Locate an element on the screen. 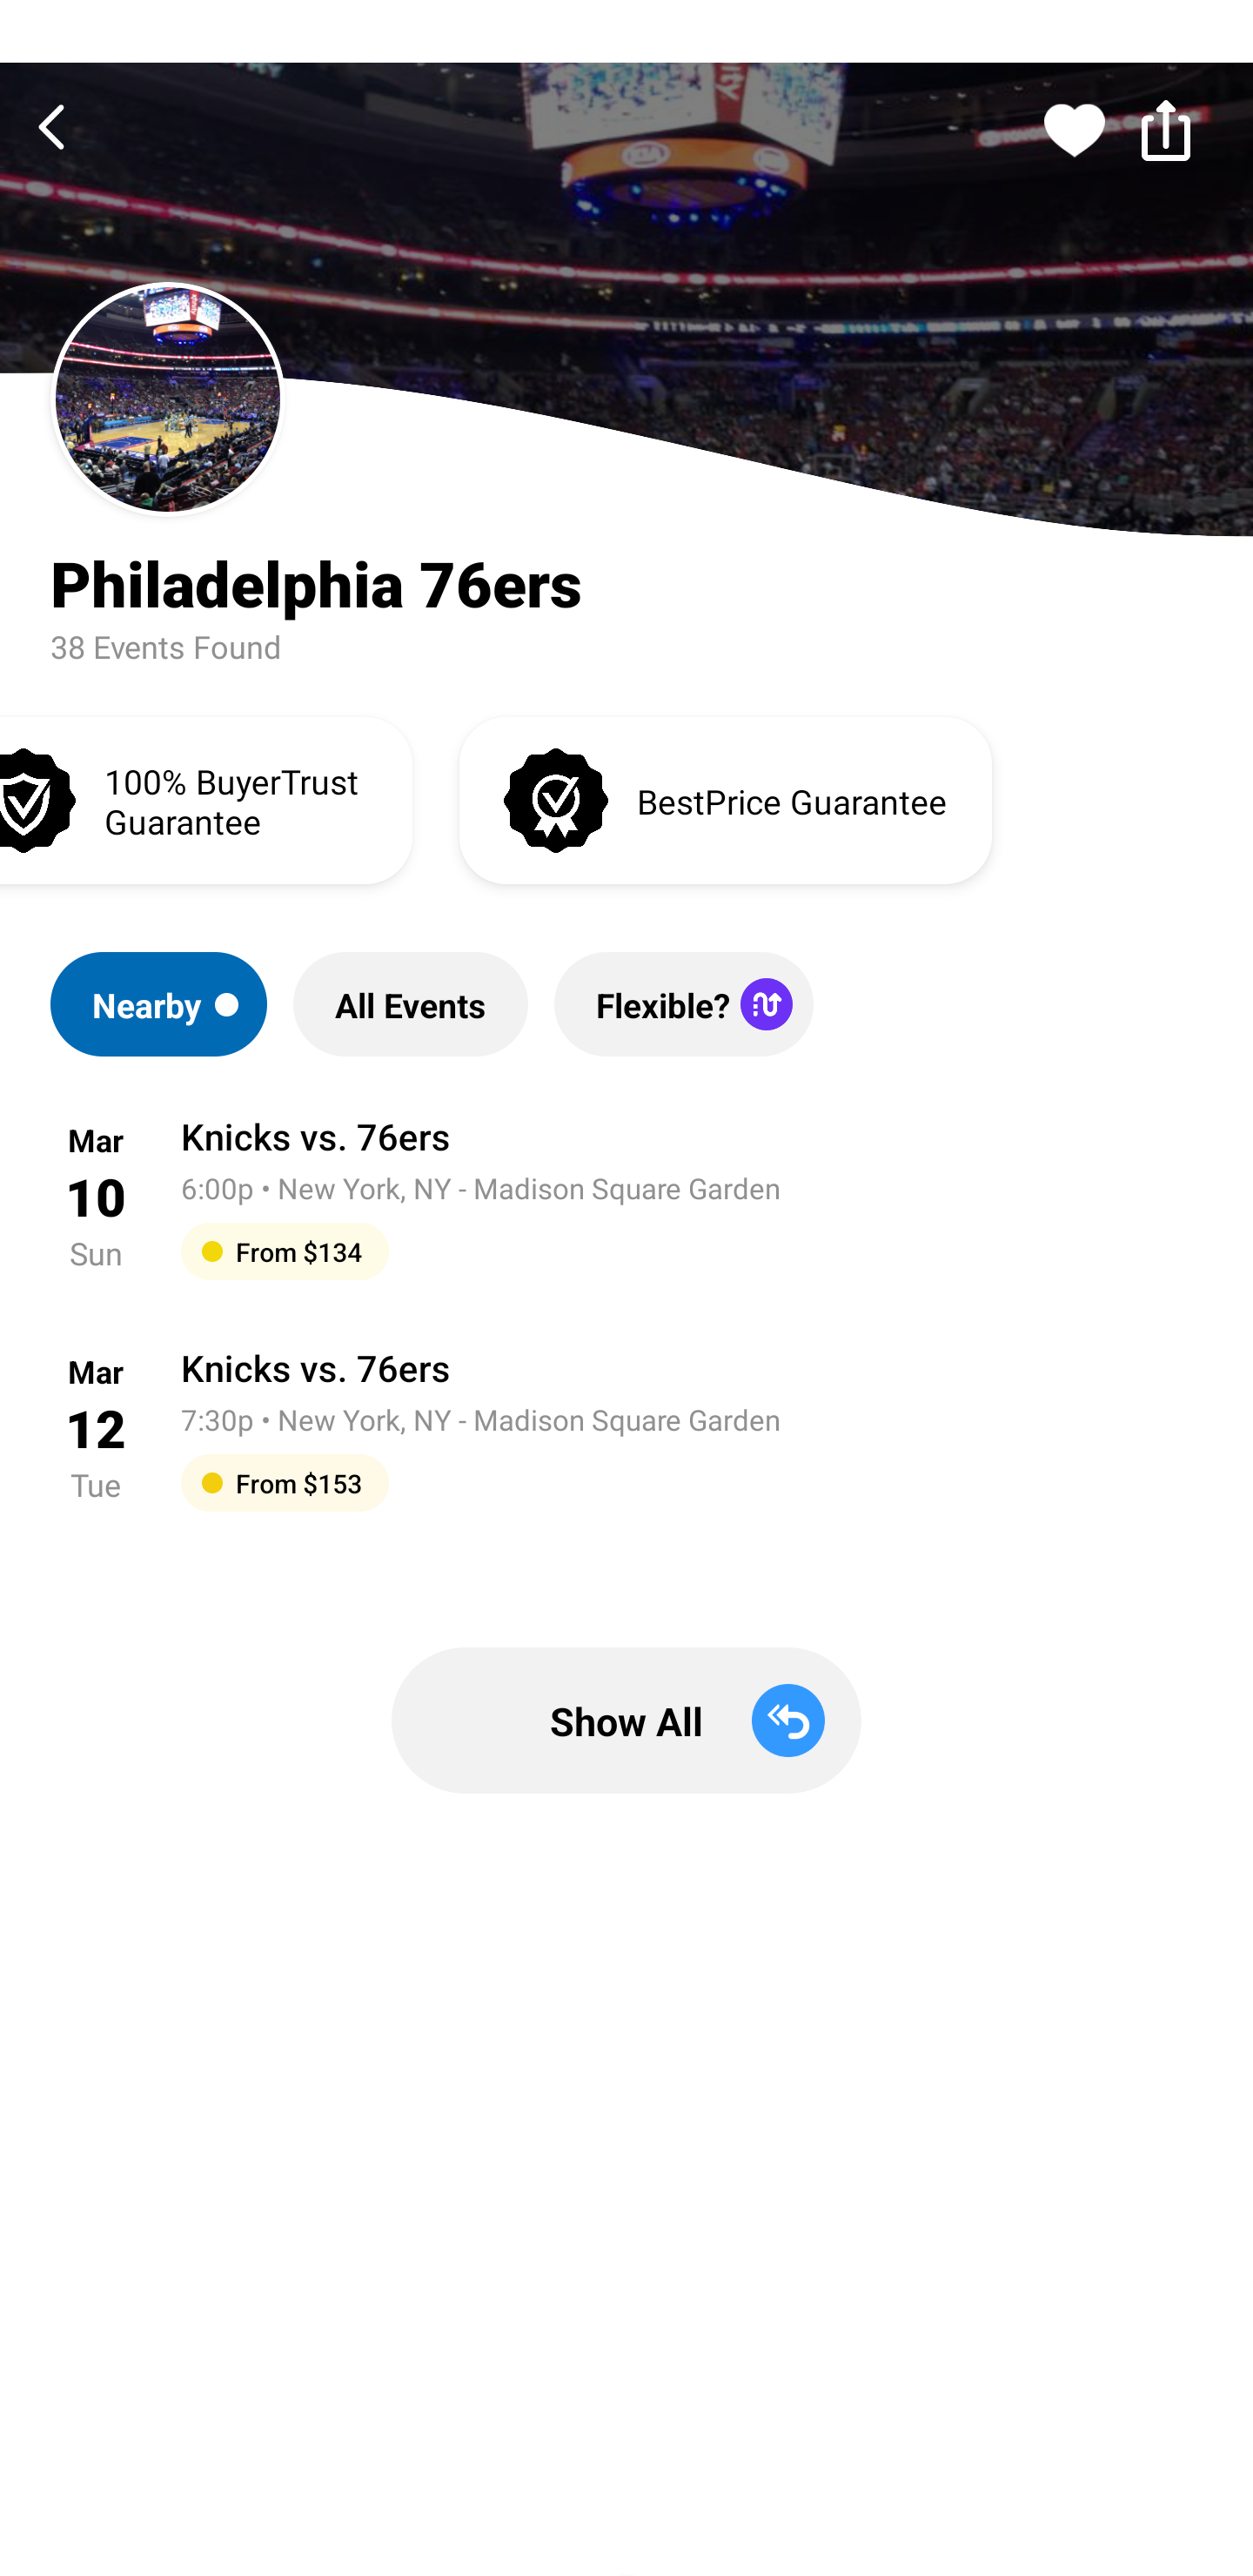  Show All is located at coordinates (626, 1721).